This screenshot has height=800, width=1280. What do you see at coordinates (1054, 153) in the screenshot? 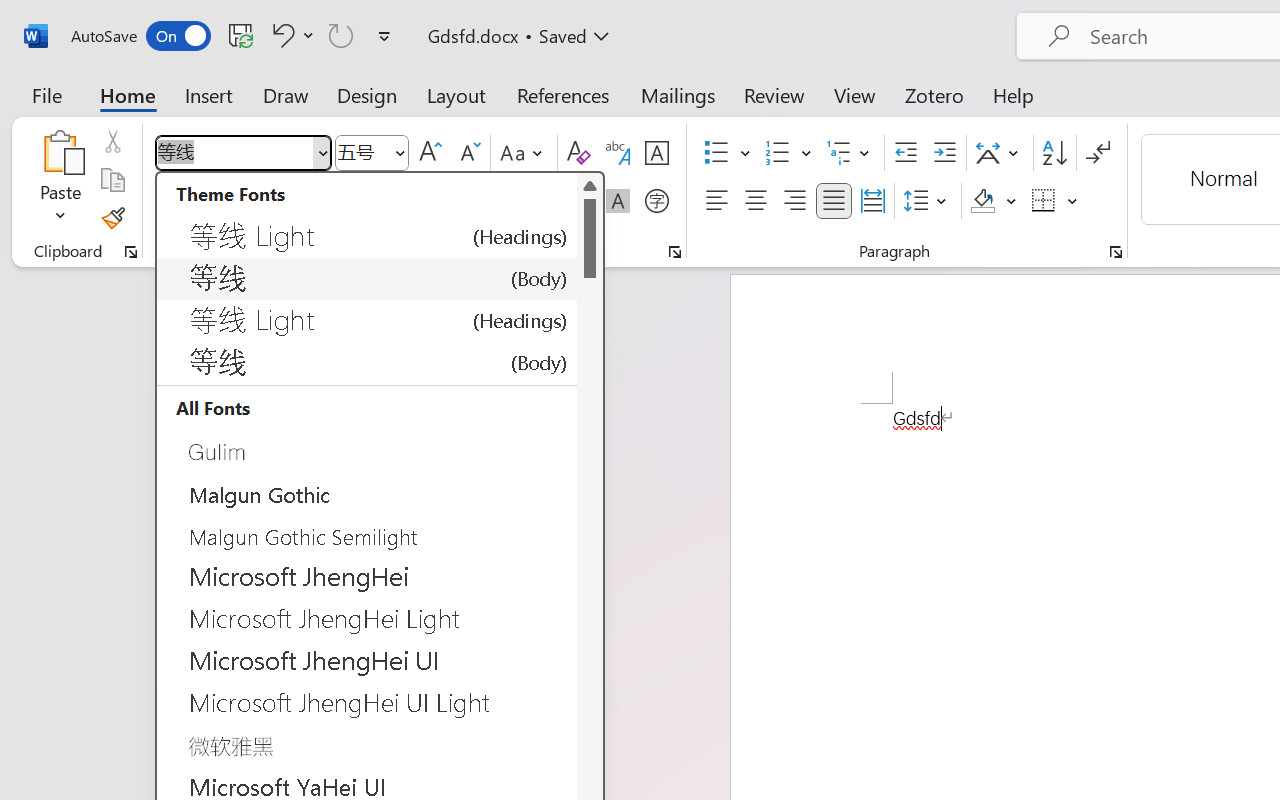
I see `Sort...` at bounding box center [1054, 153].